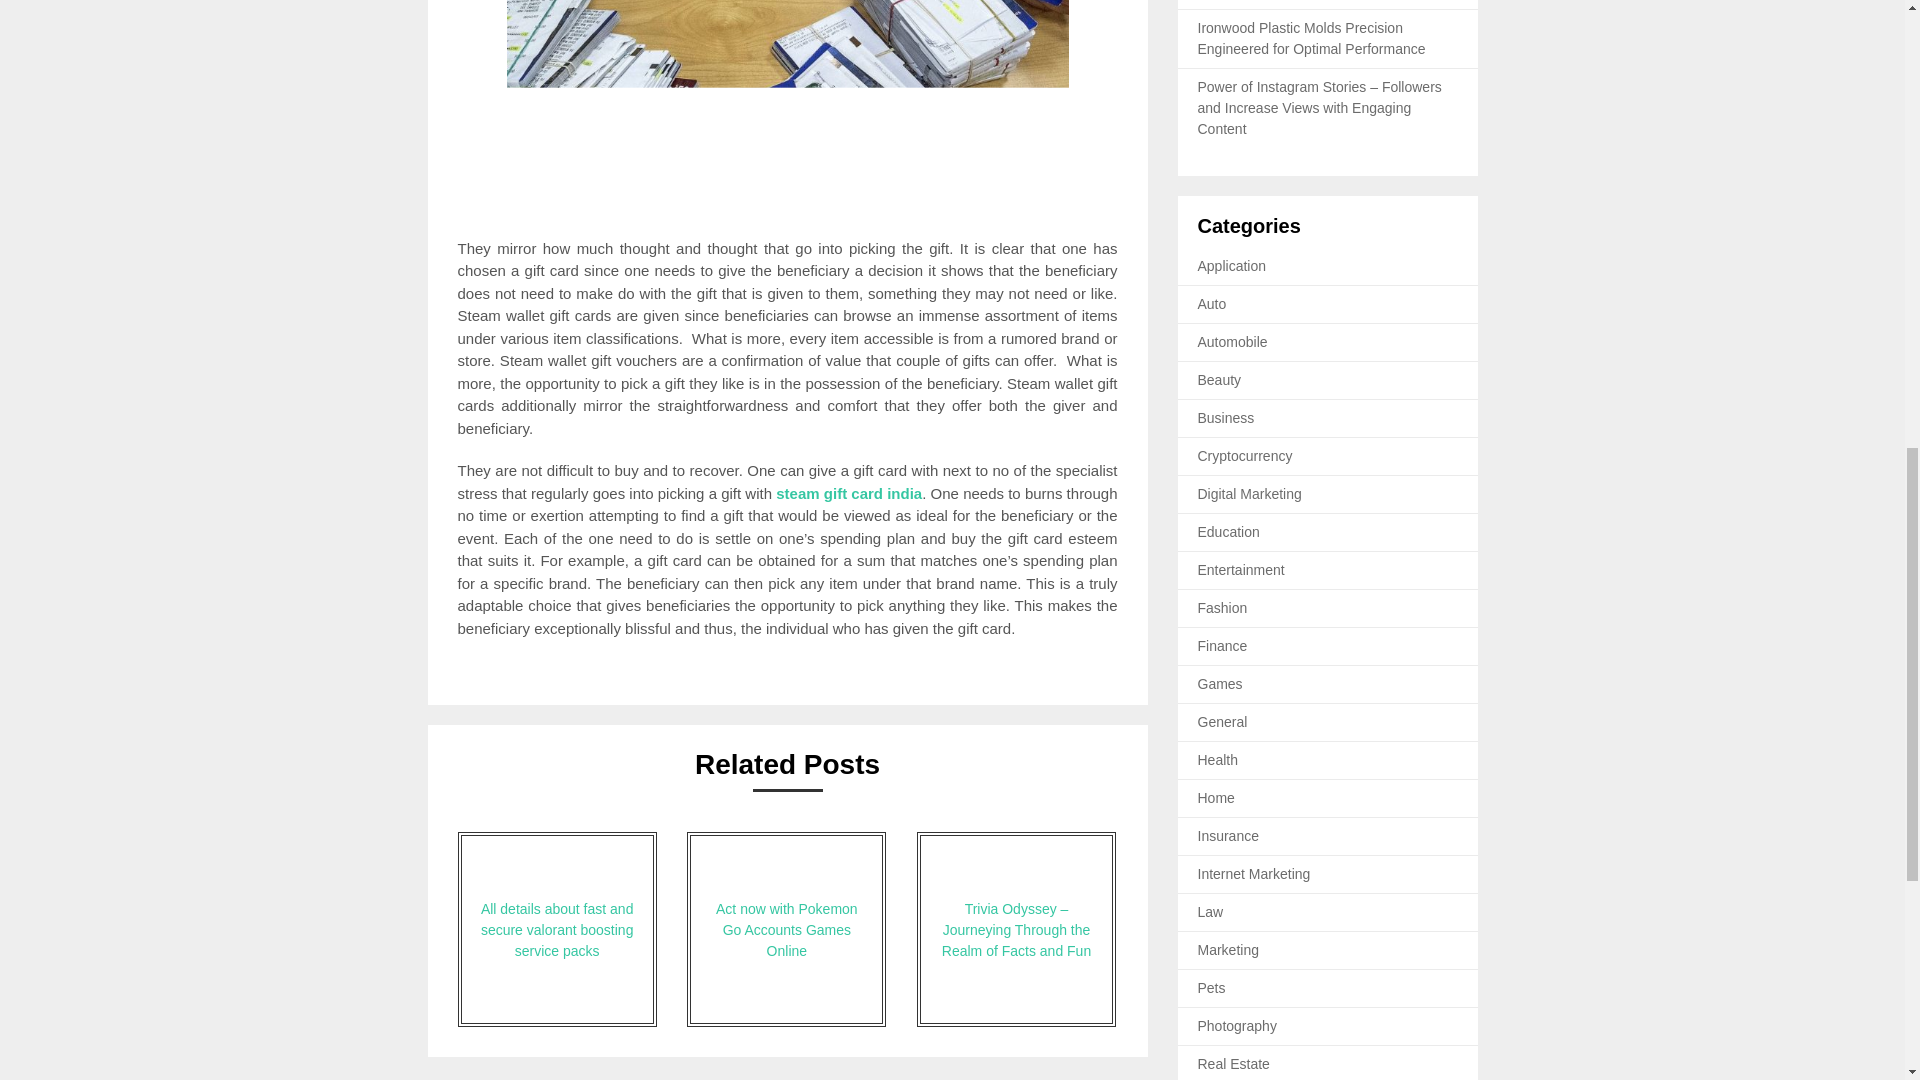  What do you see at coordinates (1241, 569) in the screenshot?
I see `Entertainment` at bounding box center [1241, 569].